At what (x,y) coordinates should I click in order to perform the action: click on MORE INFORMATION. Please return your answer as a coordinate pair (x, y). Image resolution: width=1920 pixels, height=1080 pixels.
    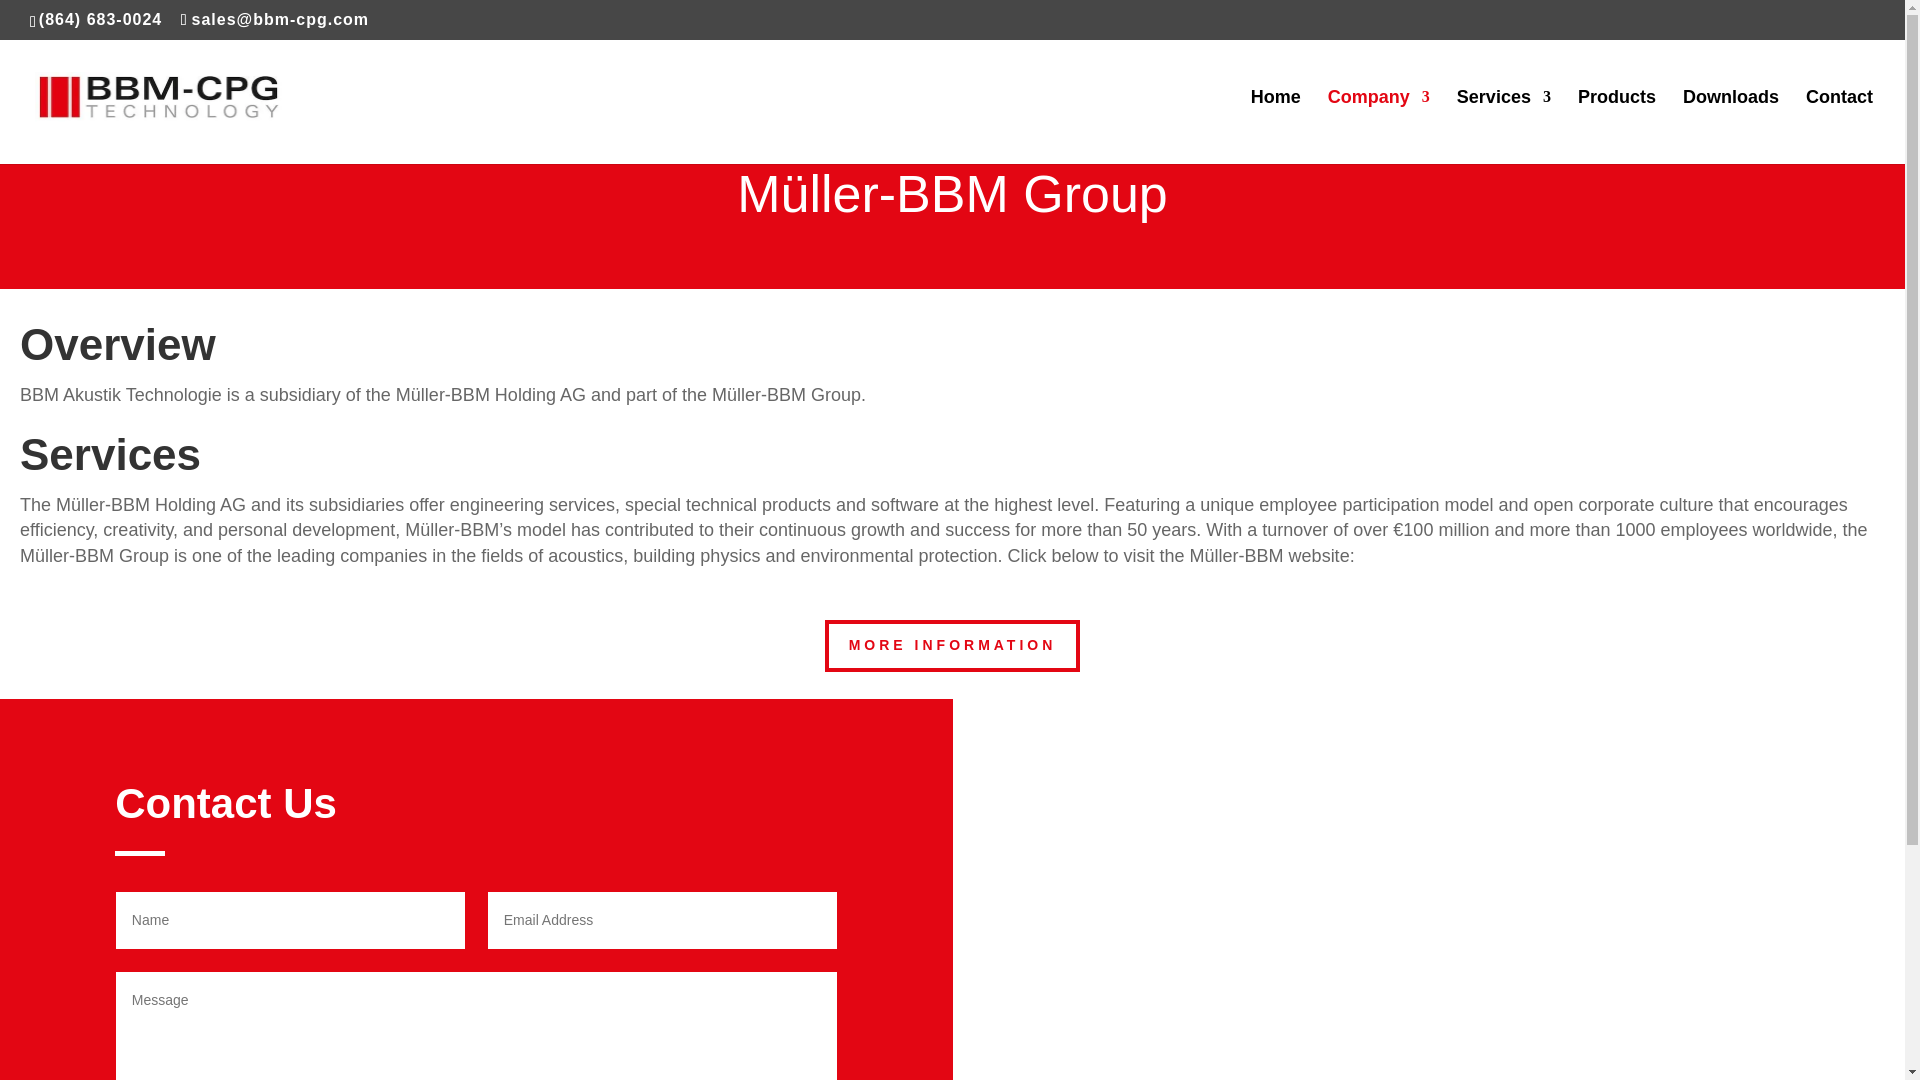
    Looking at the image, I should click on (952, 645).